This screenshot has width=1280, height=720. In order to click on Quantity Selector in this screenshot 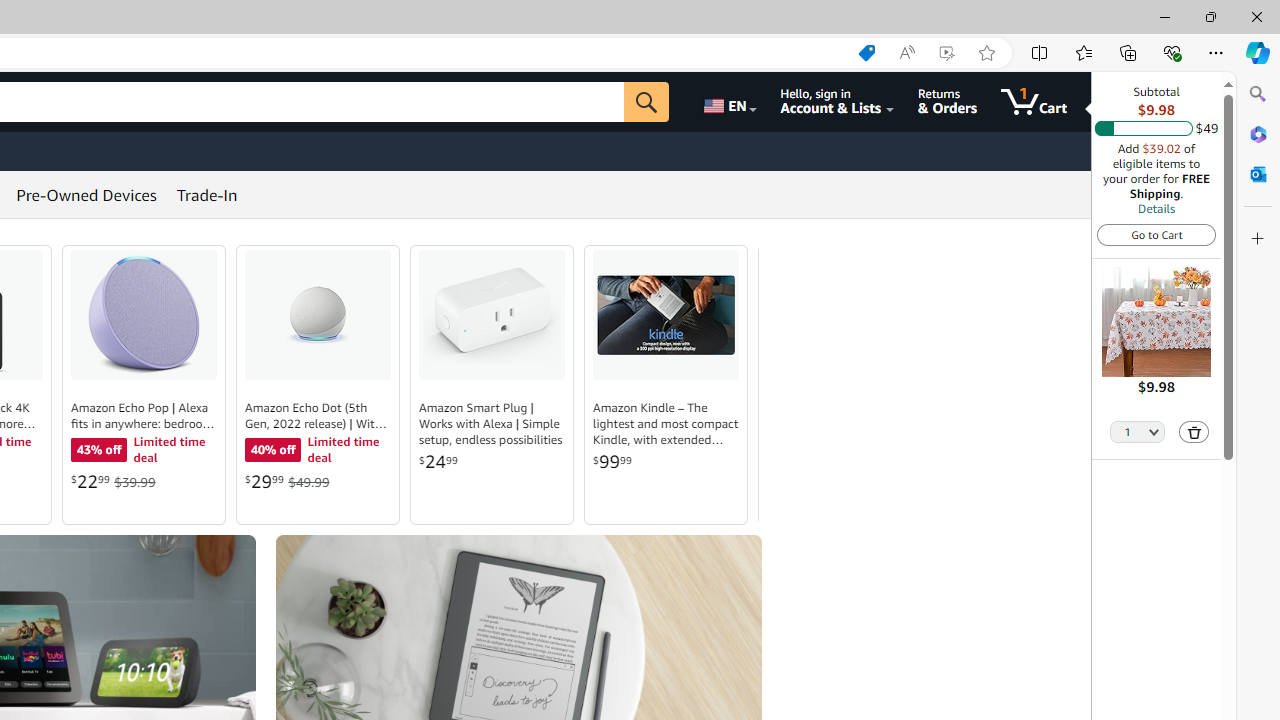, I will do `click(1138, 430)`.